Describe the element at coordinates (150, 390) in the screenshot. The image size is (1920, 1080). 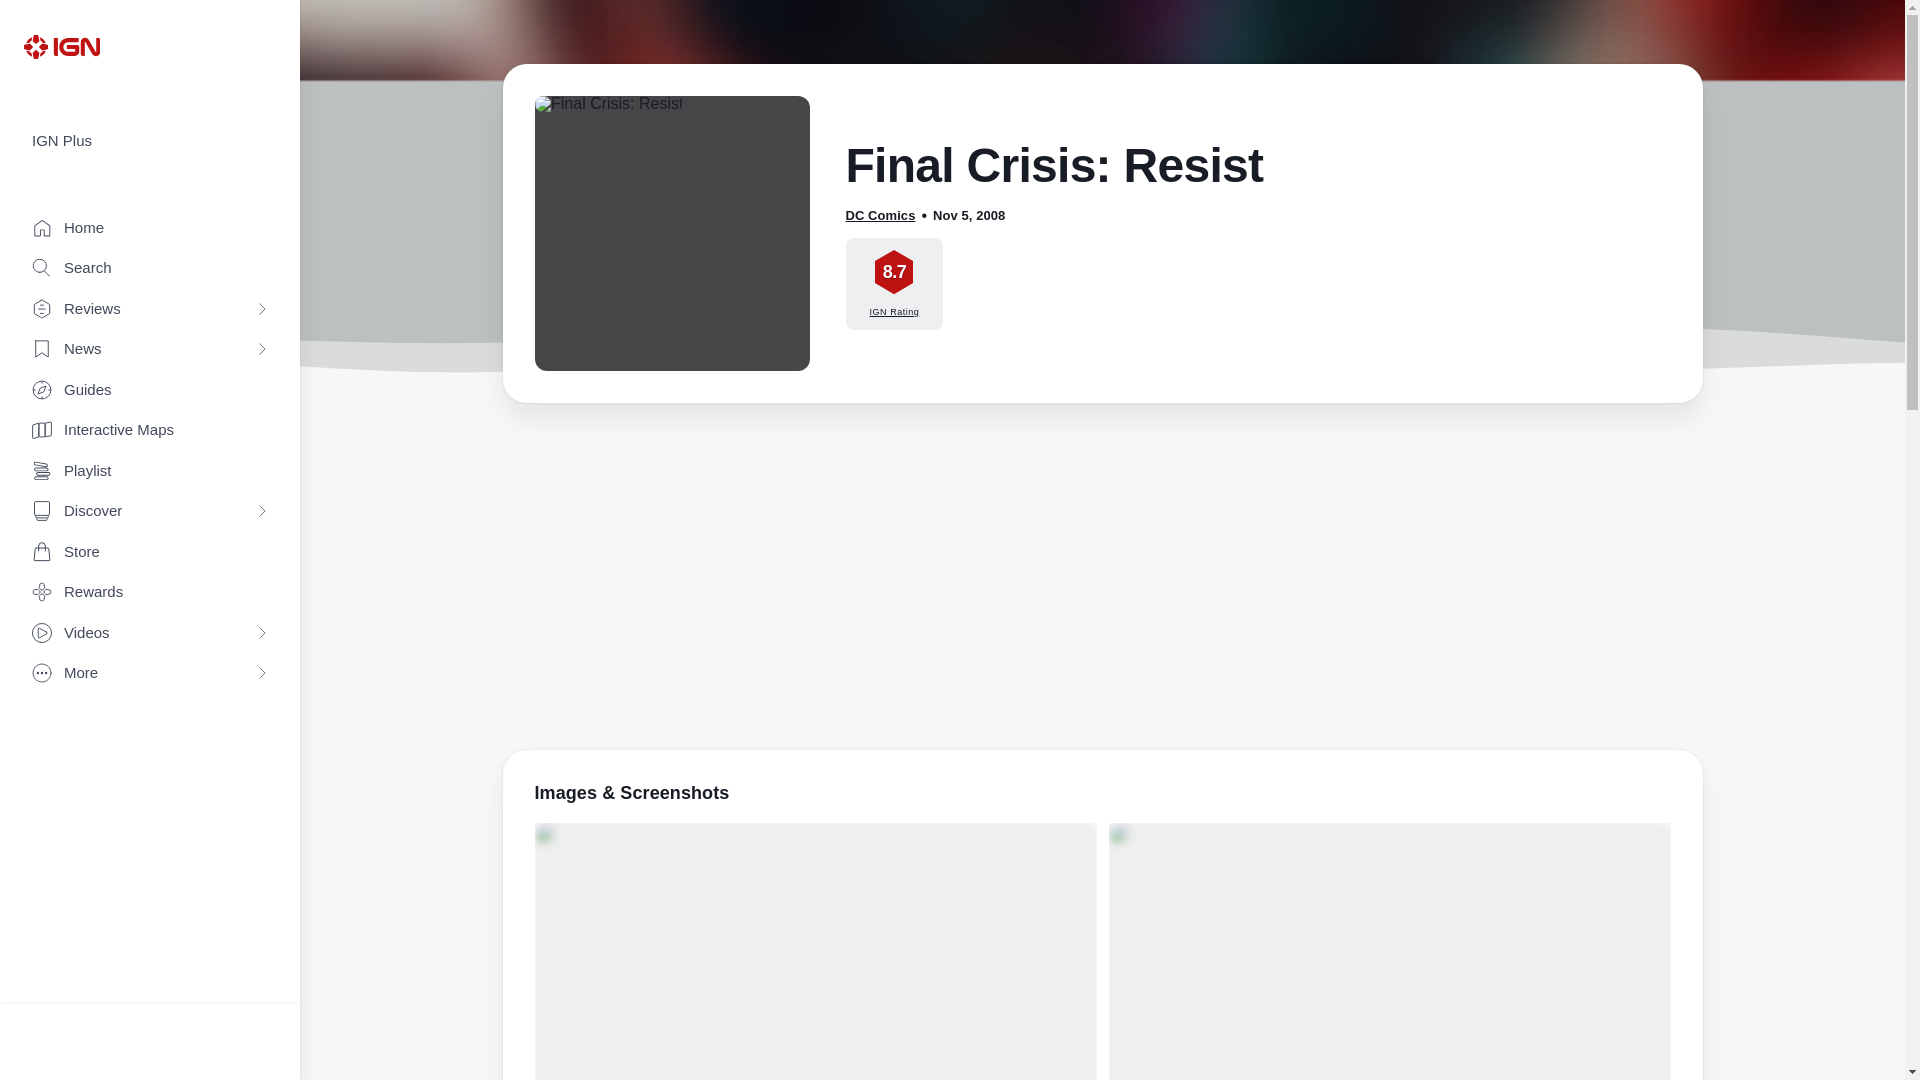
I see `Guides` at that location.